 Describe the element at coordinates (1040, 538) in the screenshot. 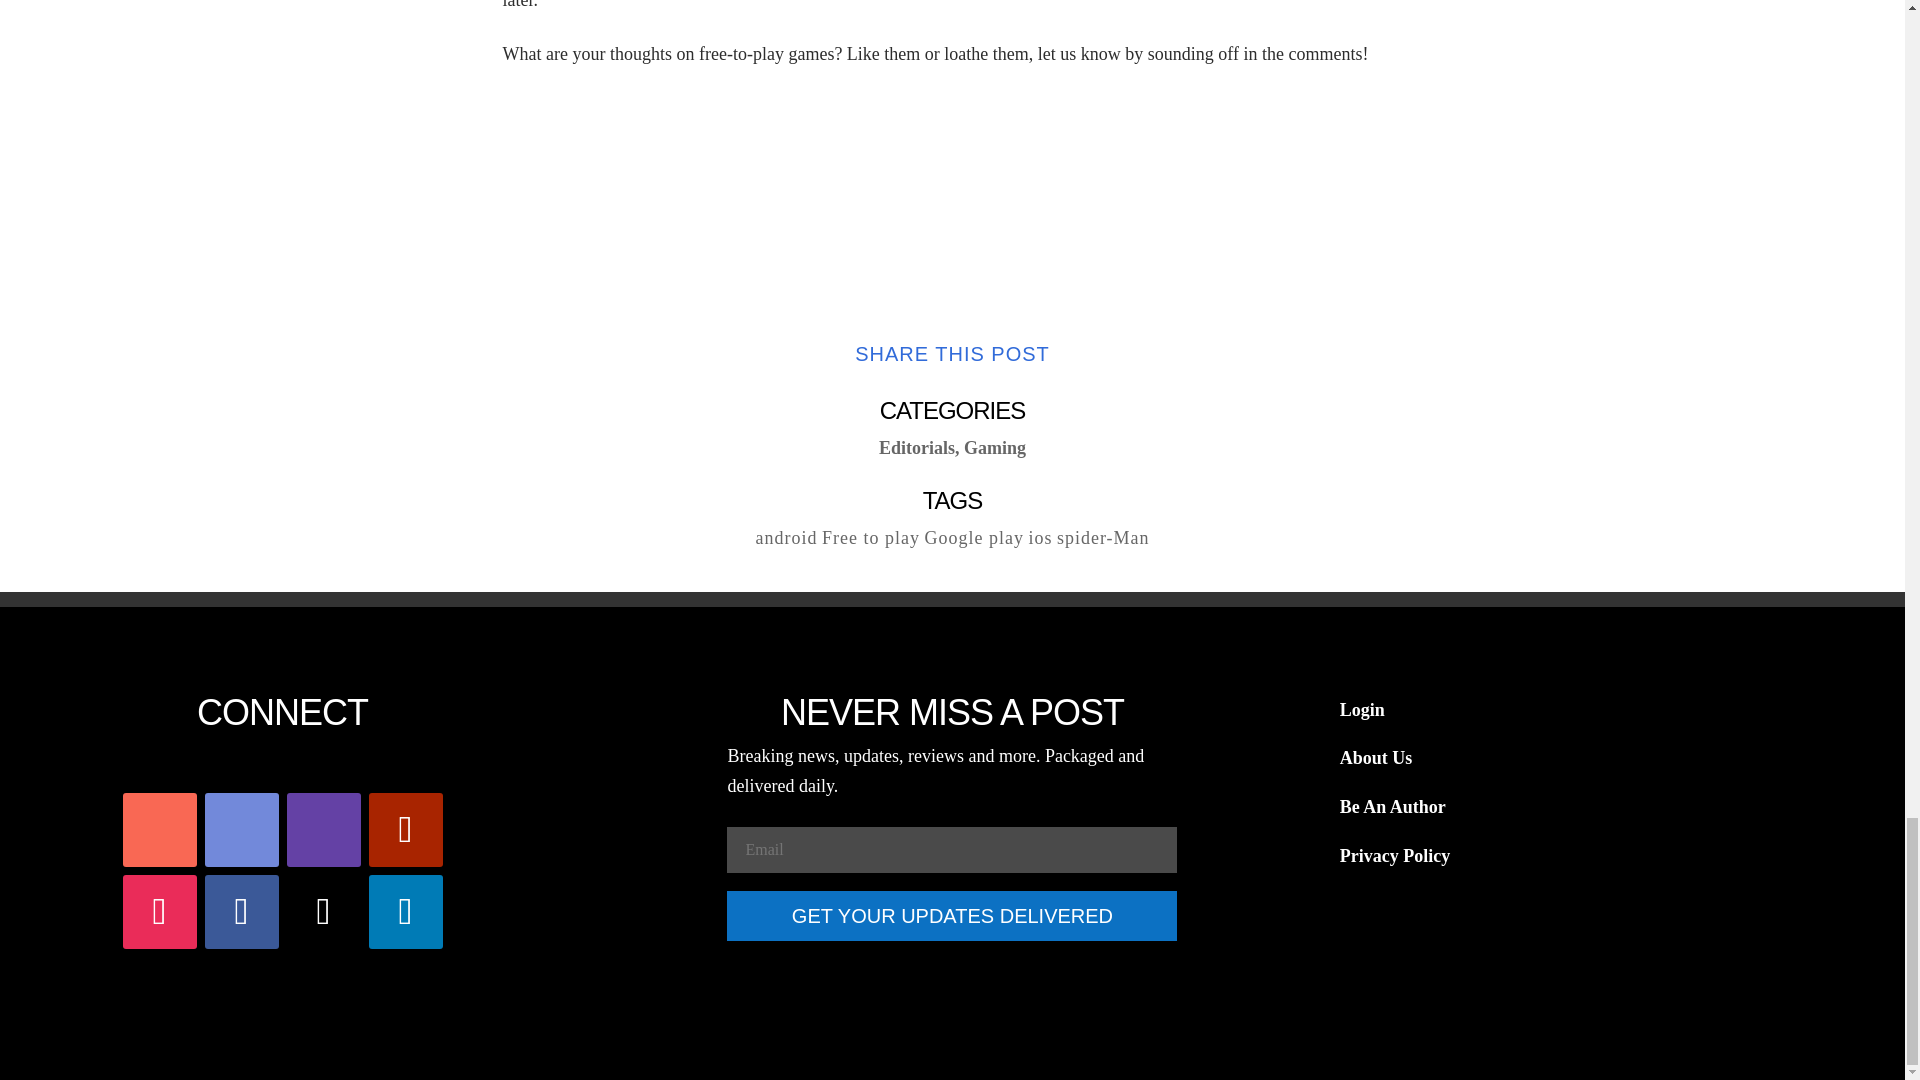

I see `ios` at that location.